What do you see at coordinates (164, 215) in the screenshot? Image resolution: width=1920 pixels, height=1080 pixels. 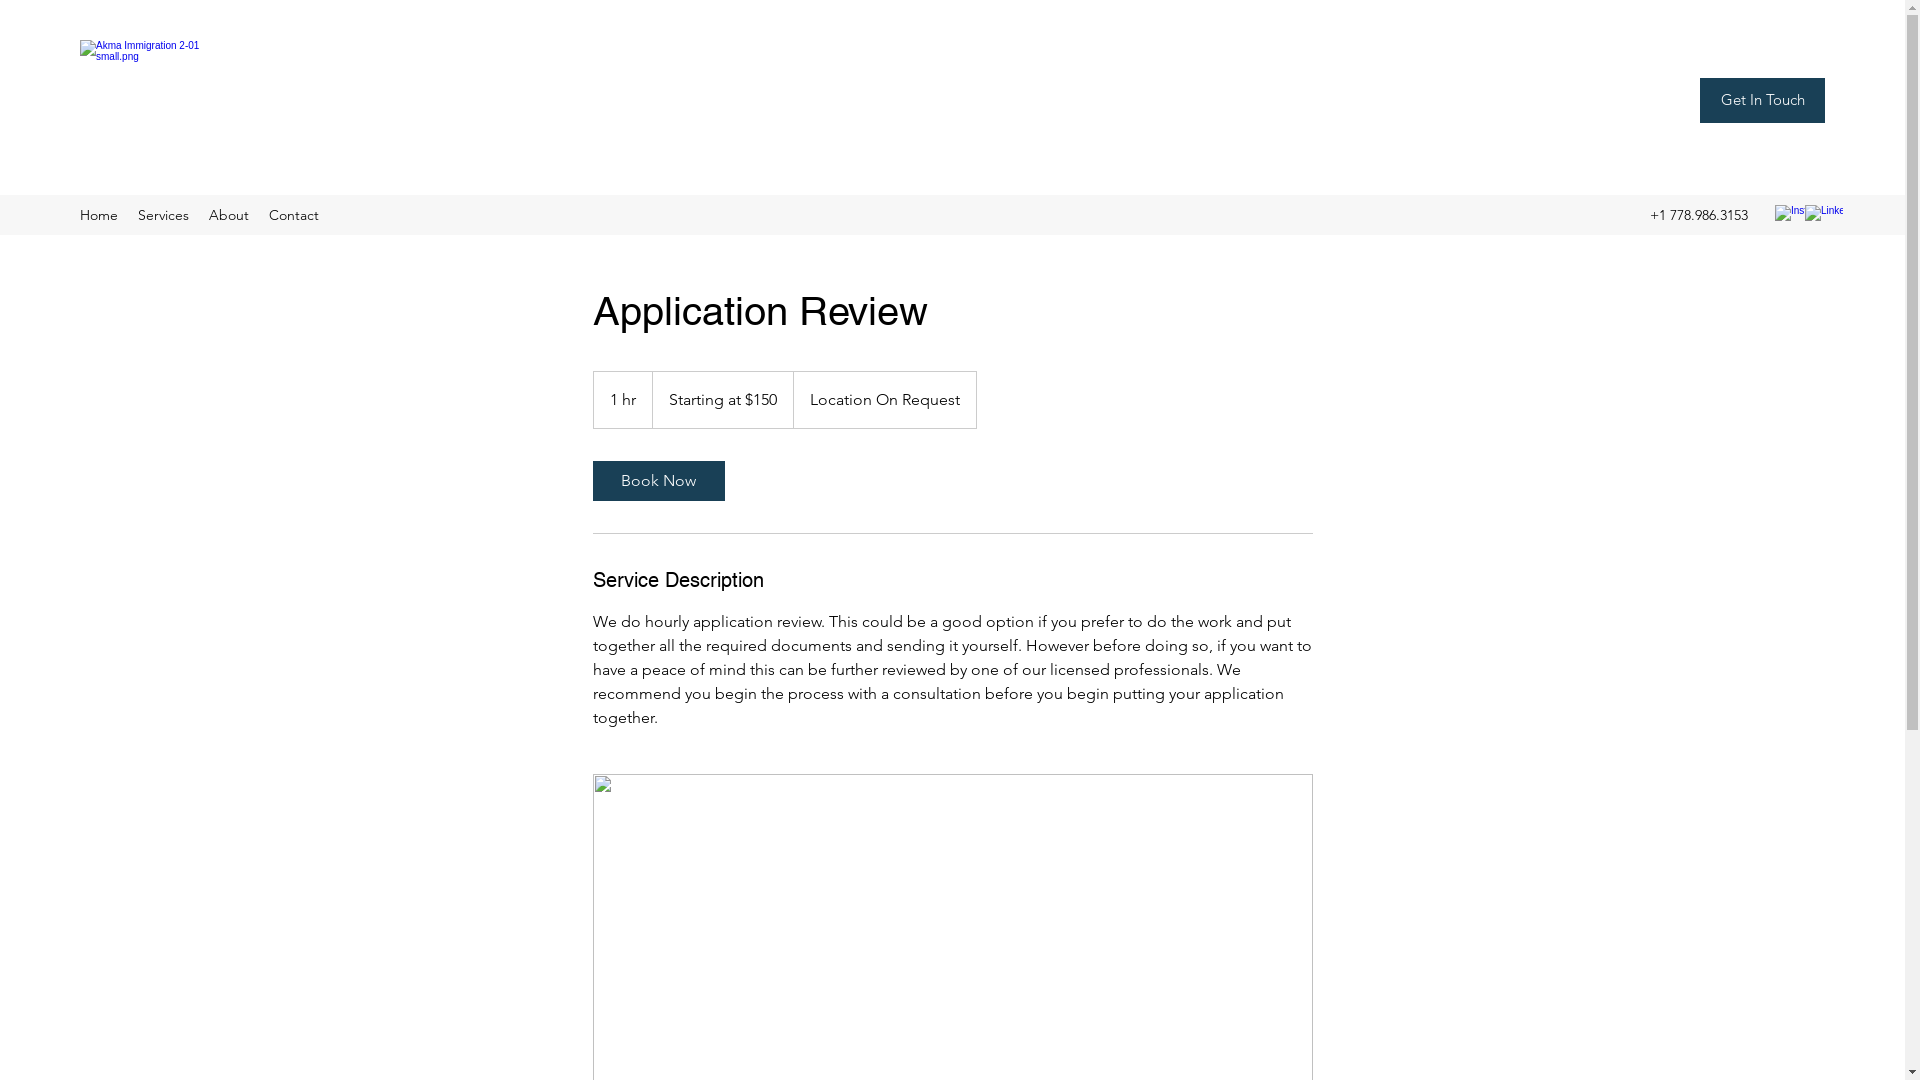 I see `Services` at bounding box center [164, 215].